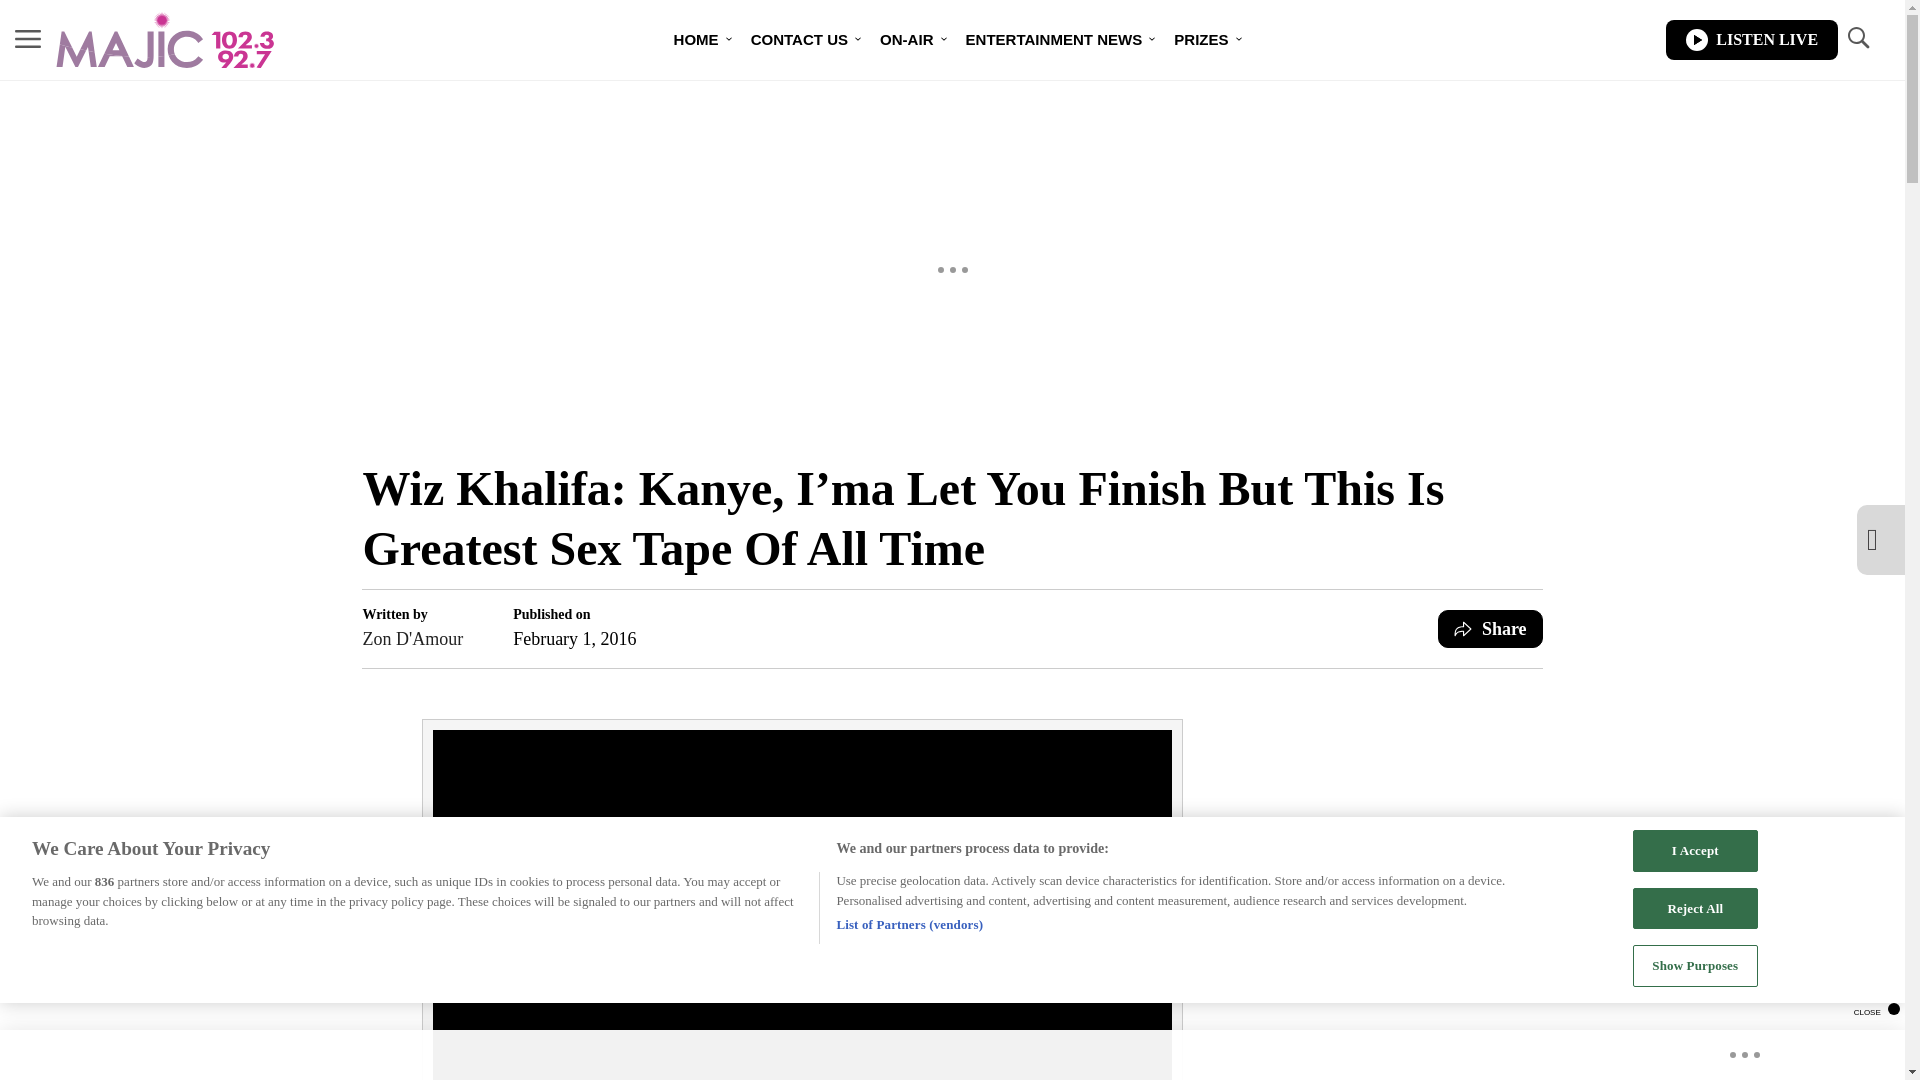 Image resolution: width=1920 pixels, height=1080 pixels. What do you see at coordinates (412, 639) in the screenshot?
I see `Zon D'Amour` at bounding box center [412, 639].